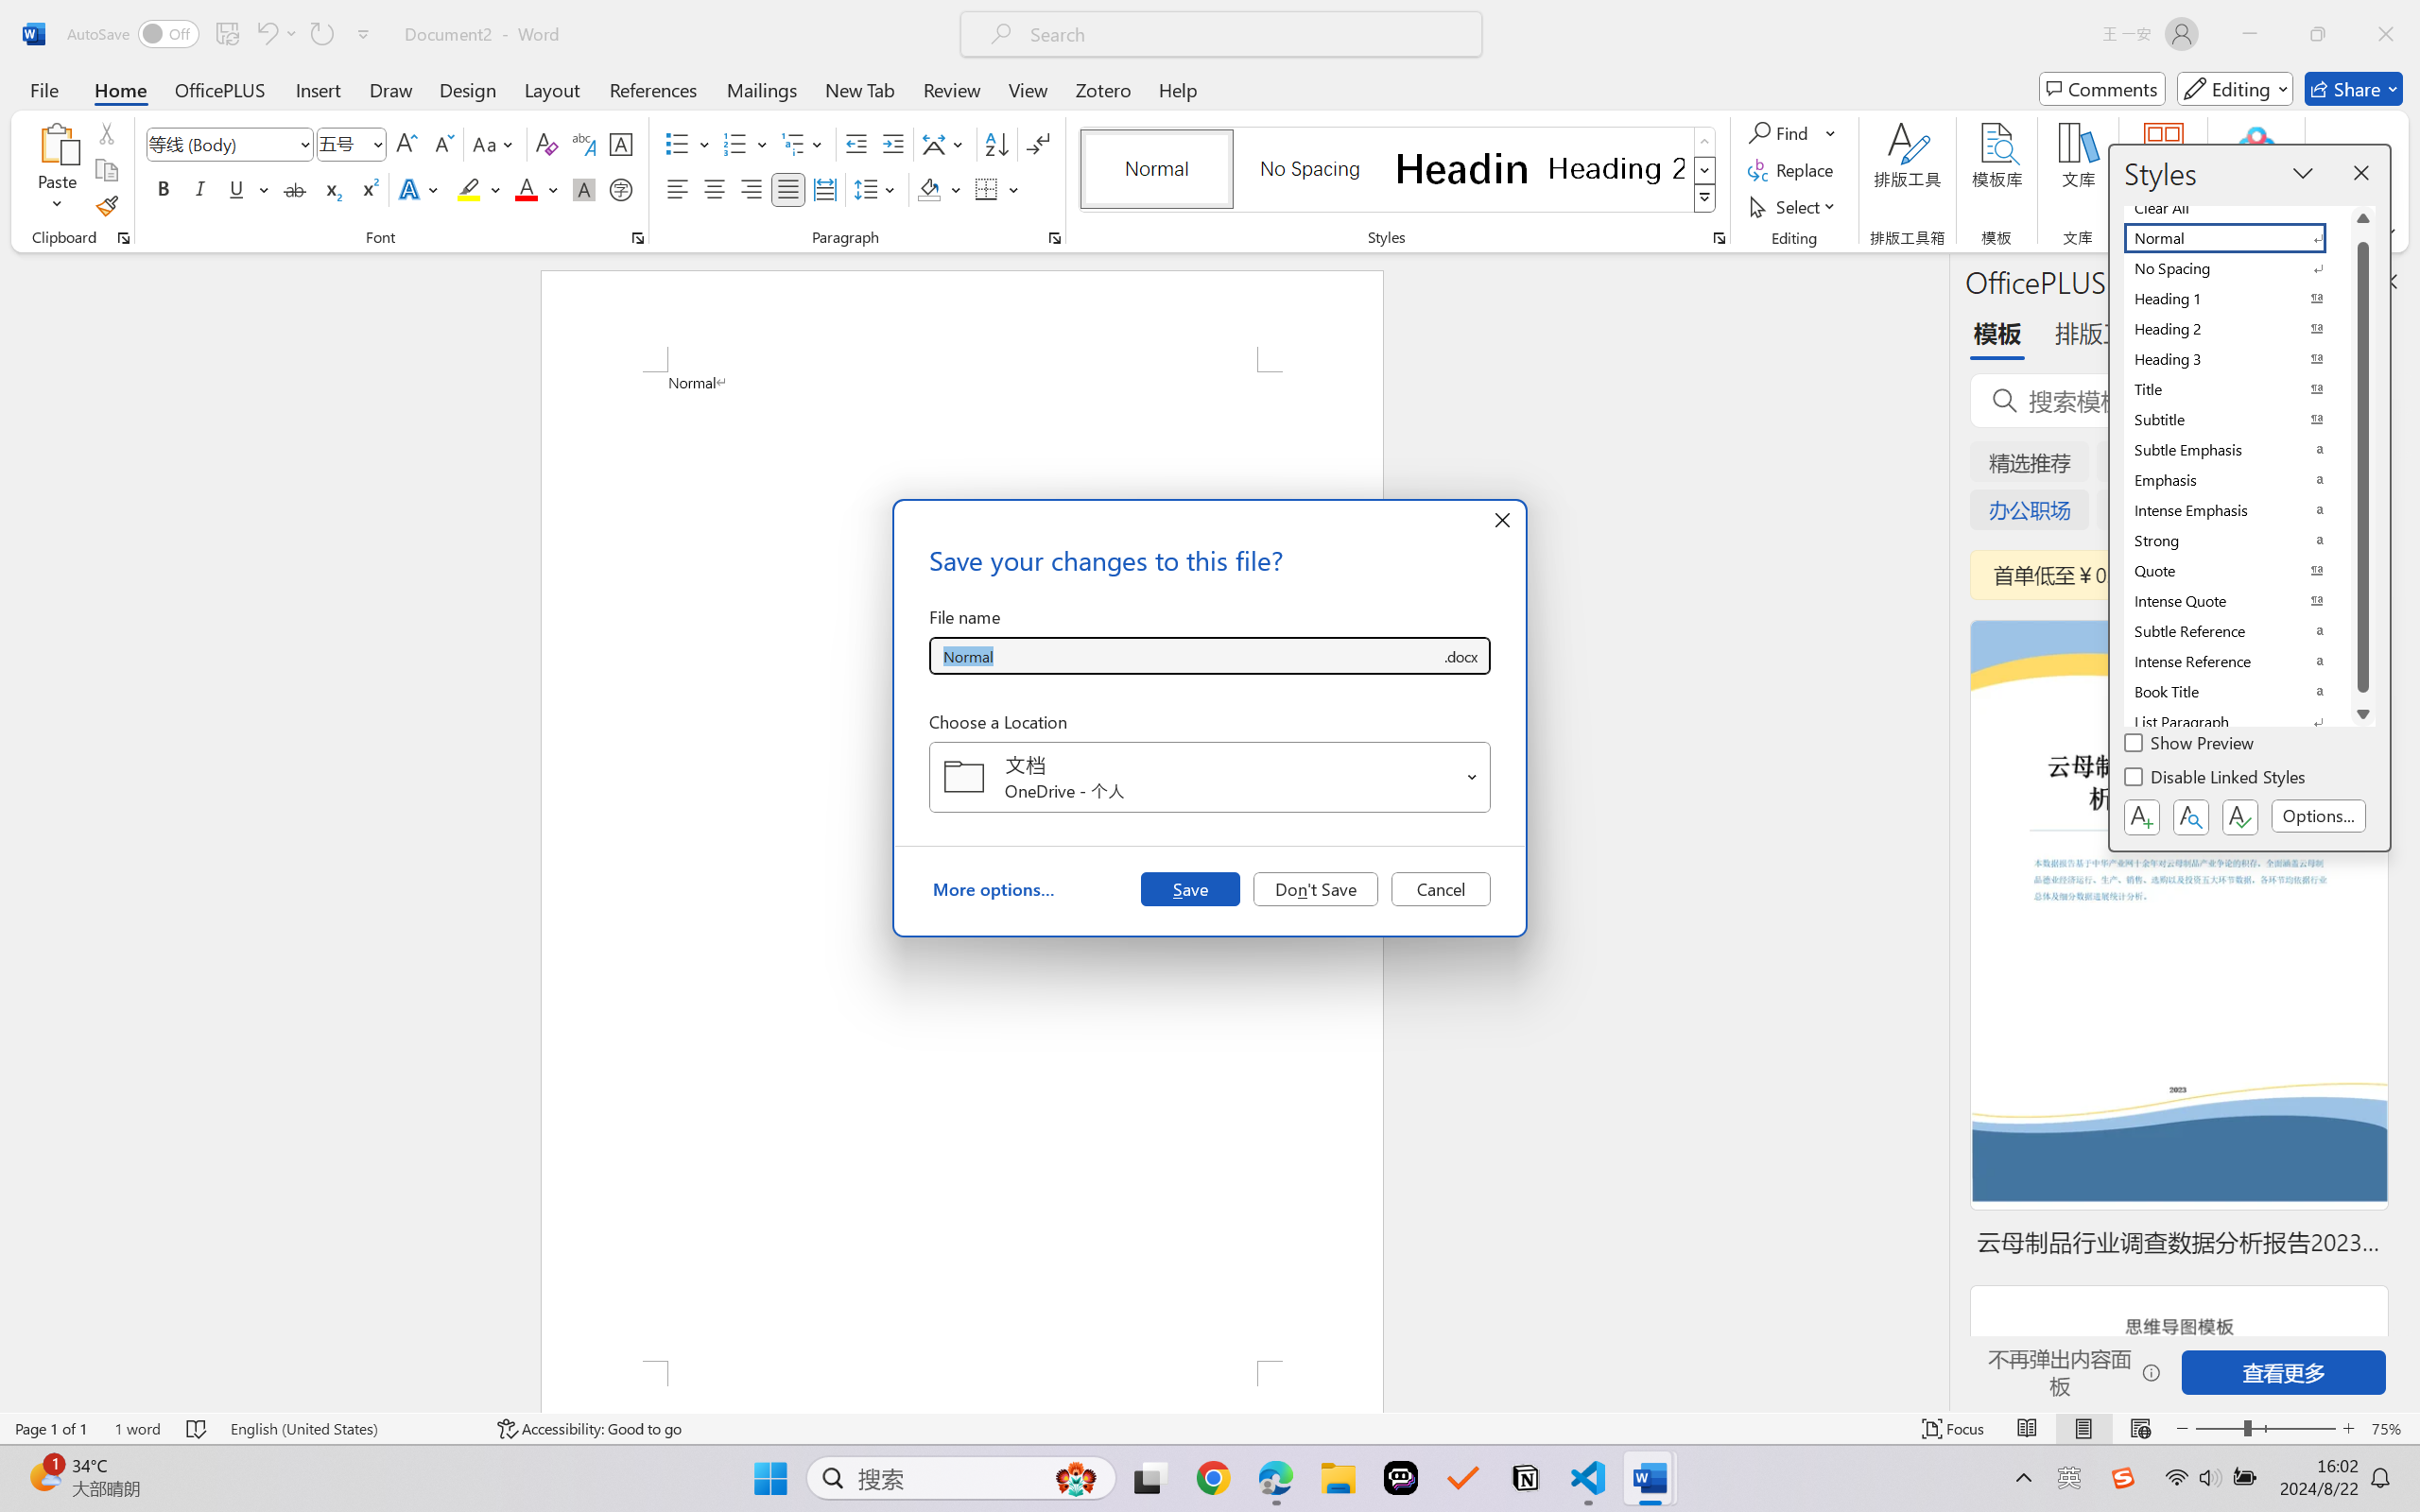 Image resolution: width=2420 pixels, height=1512 pixels. What do you see at coordinates (43, 1476) in the screenshot?
I see `AutomationID: BadgeAnchorLargeTicker` at bounding box center [43, 1476].